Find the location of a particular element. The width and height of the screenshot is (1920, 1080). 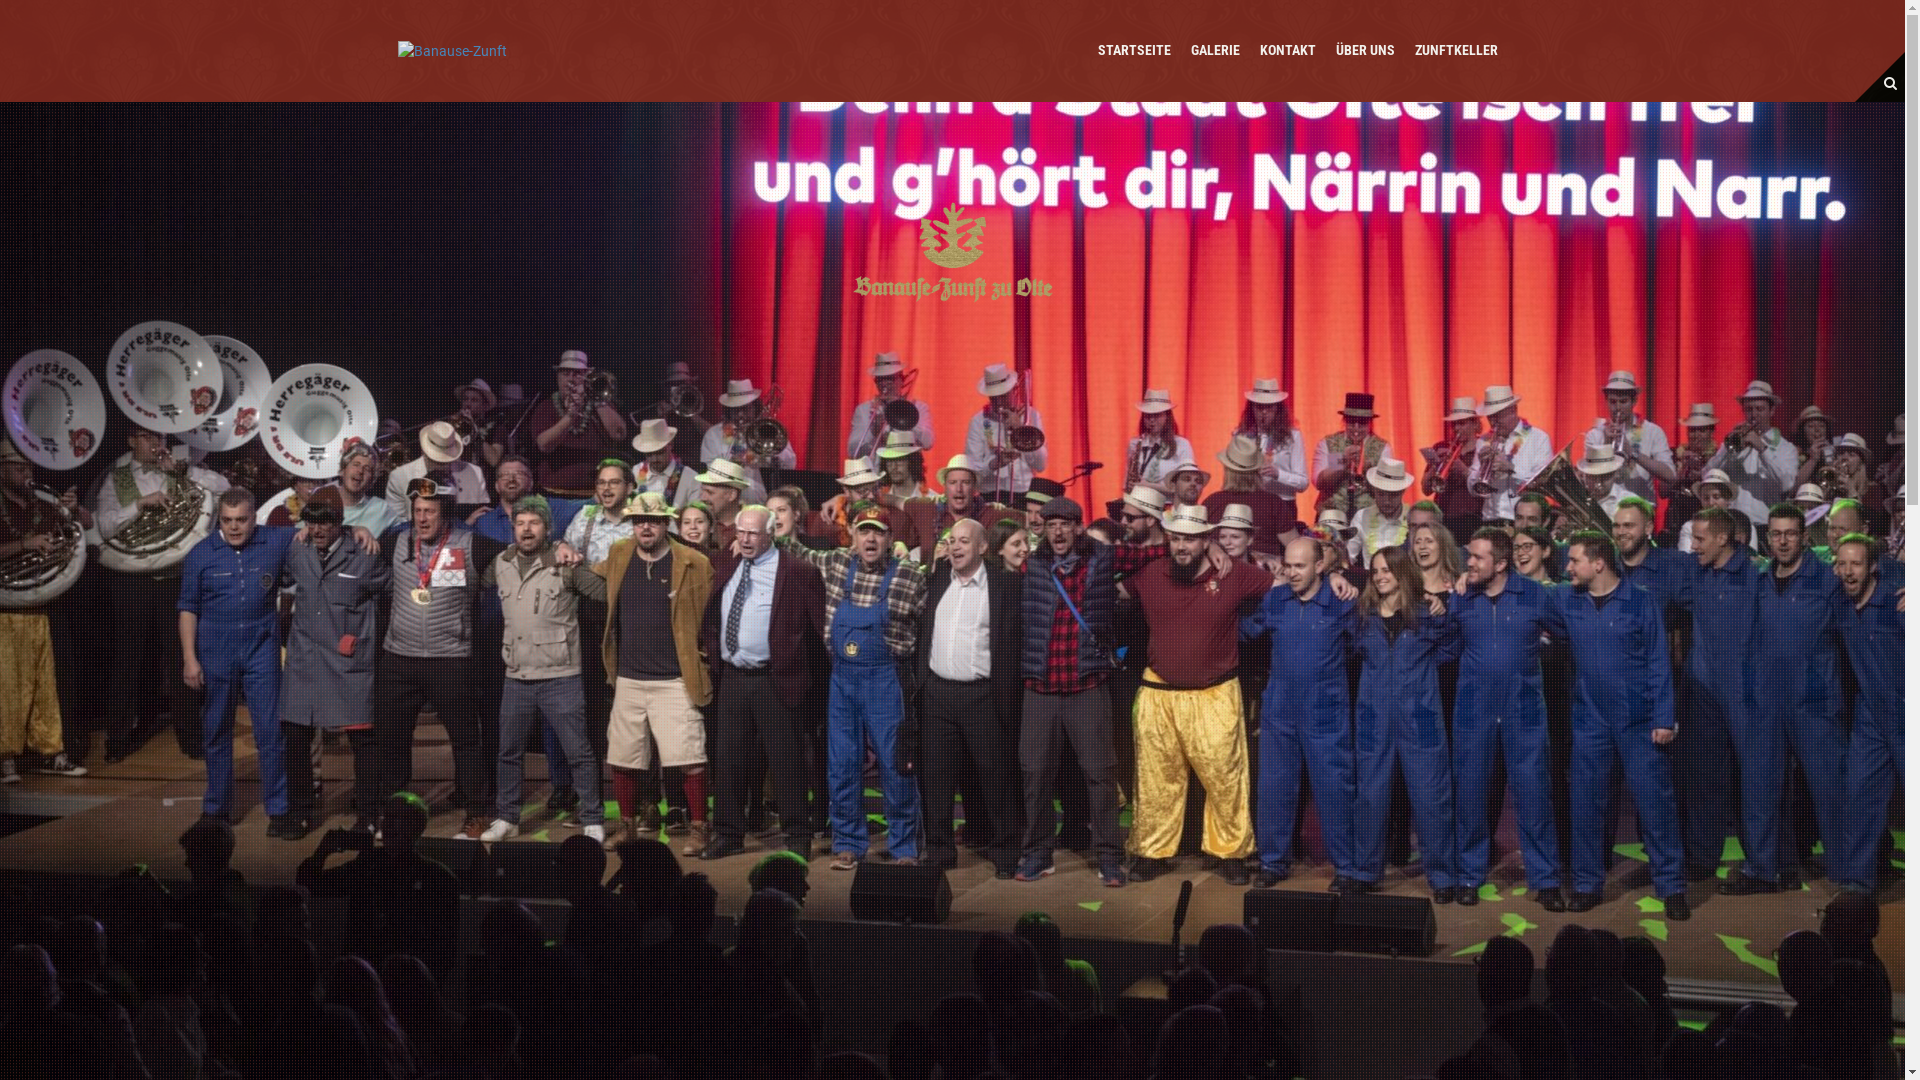

STARTSEITE is located at coordinates (1134, 50).